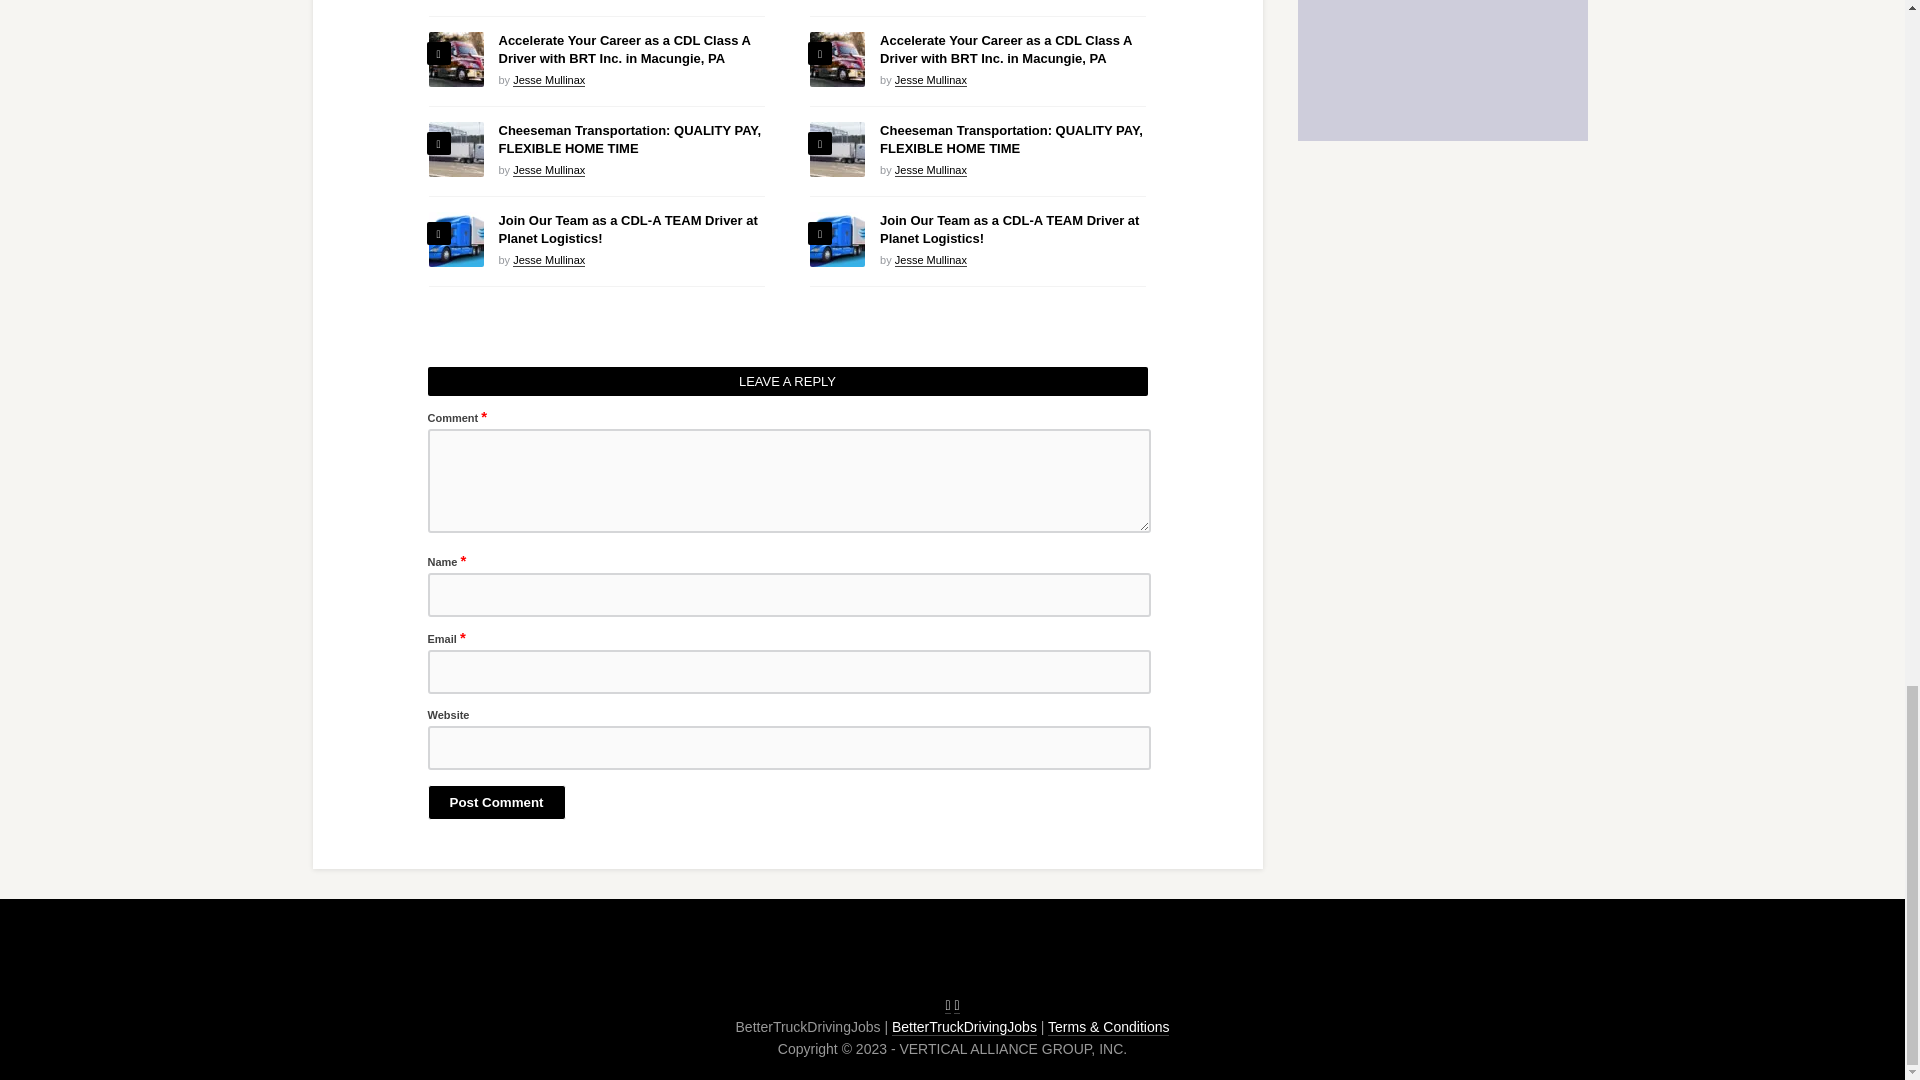 This screenshot has height=1080, width=1920. What do you see at coordinates (456, 150) in the screenshot?
I see `Cheeseman Transportation: QUALITY PAY, FLEXIBLE HOME TIME 4` at bounding box center [456, 150].